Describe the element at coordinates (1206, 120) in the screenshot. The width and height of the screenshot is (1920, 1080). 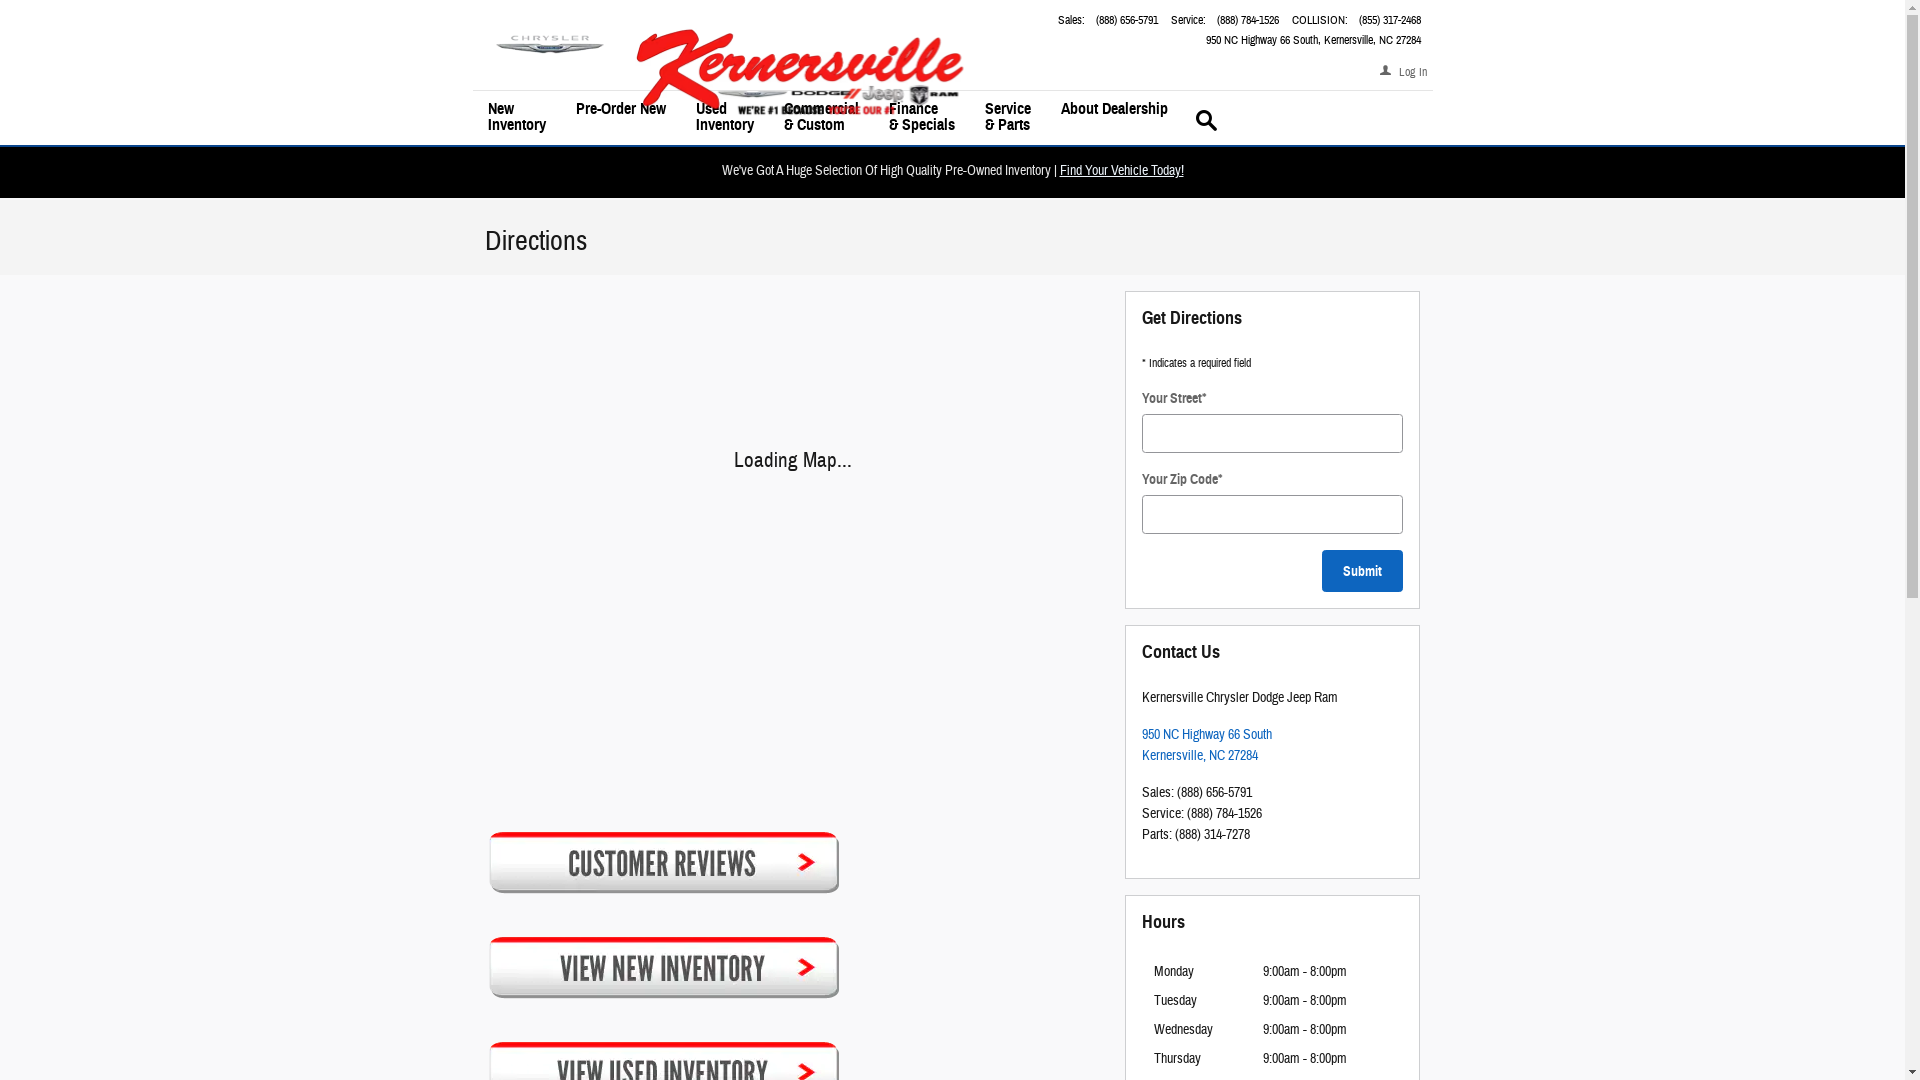
I see `Search the whole site! ` at that location.